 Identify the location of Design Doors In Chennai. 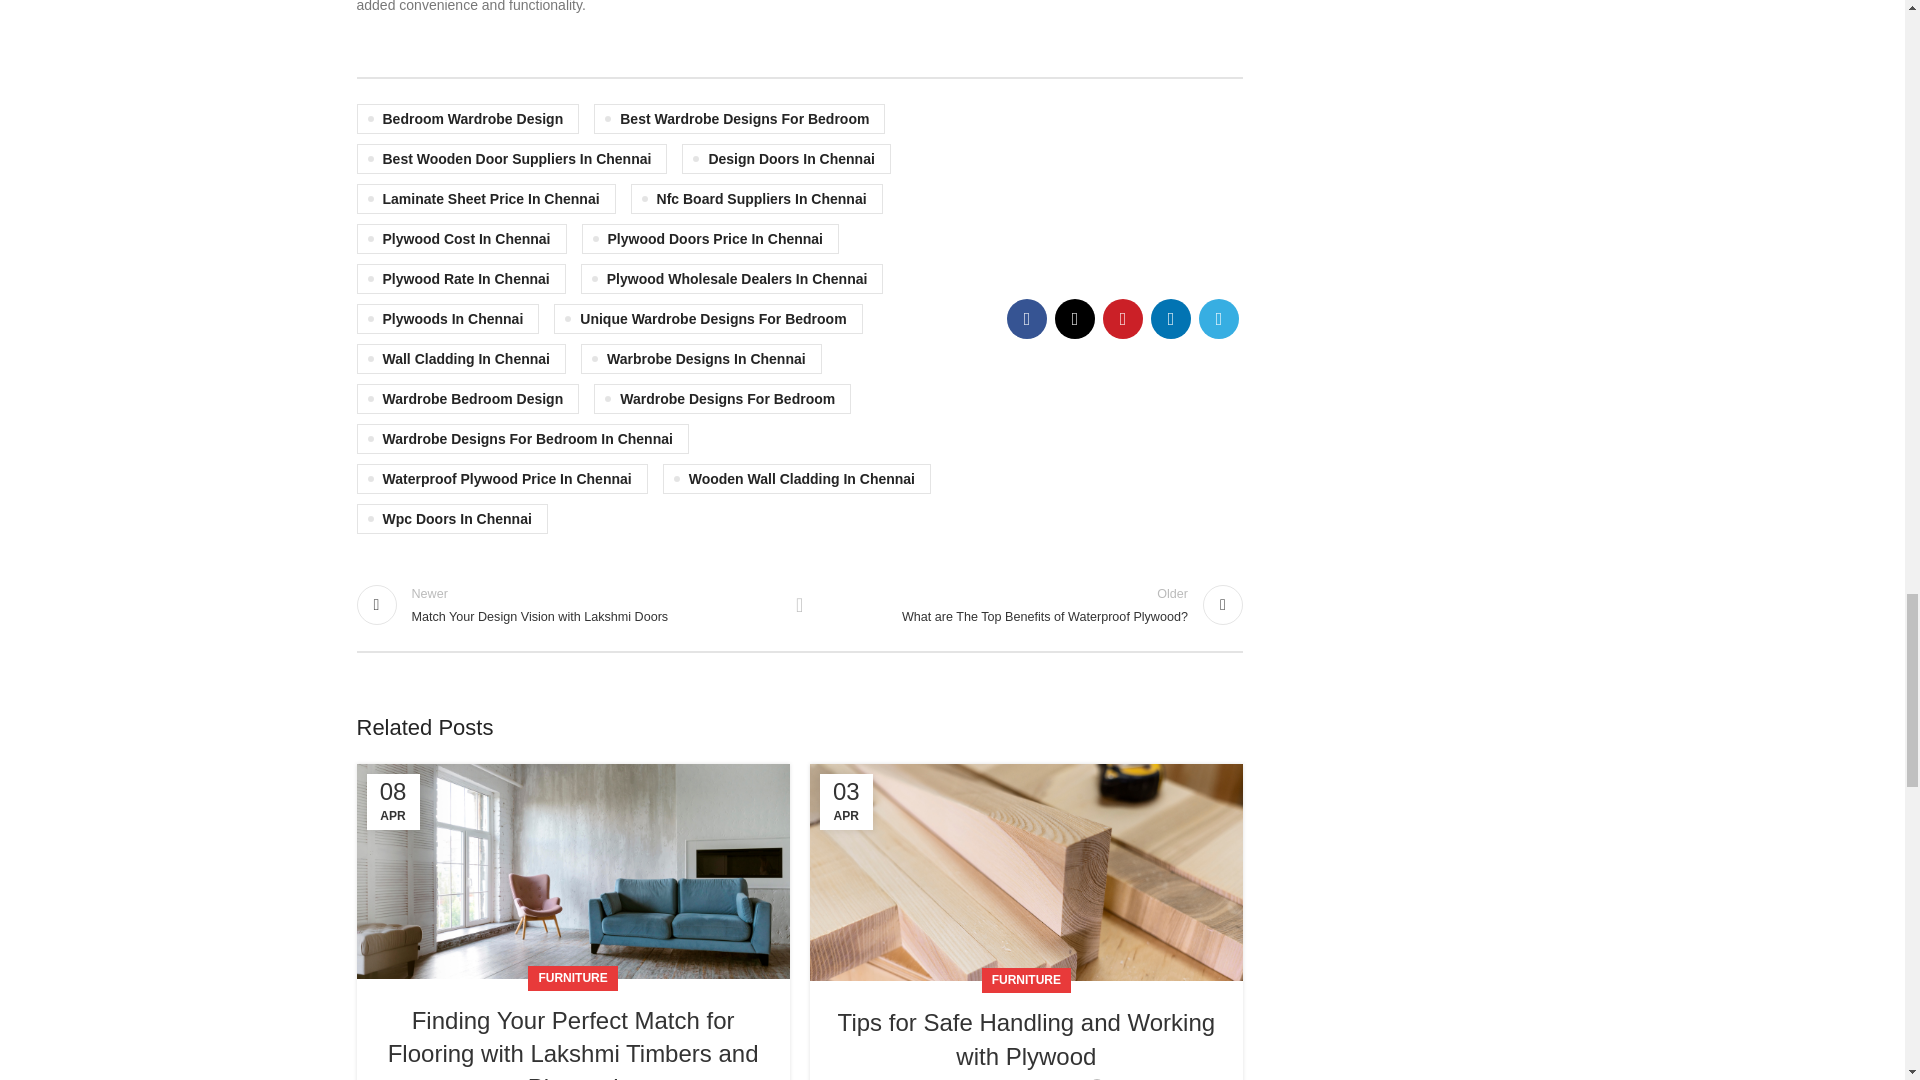
(786, 158).